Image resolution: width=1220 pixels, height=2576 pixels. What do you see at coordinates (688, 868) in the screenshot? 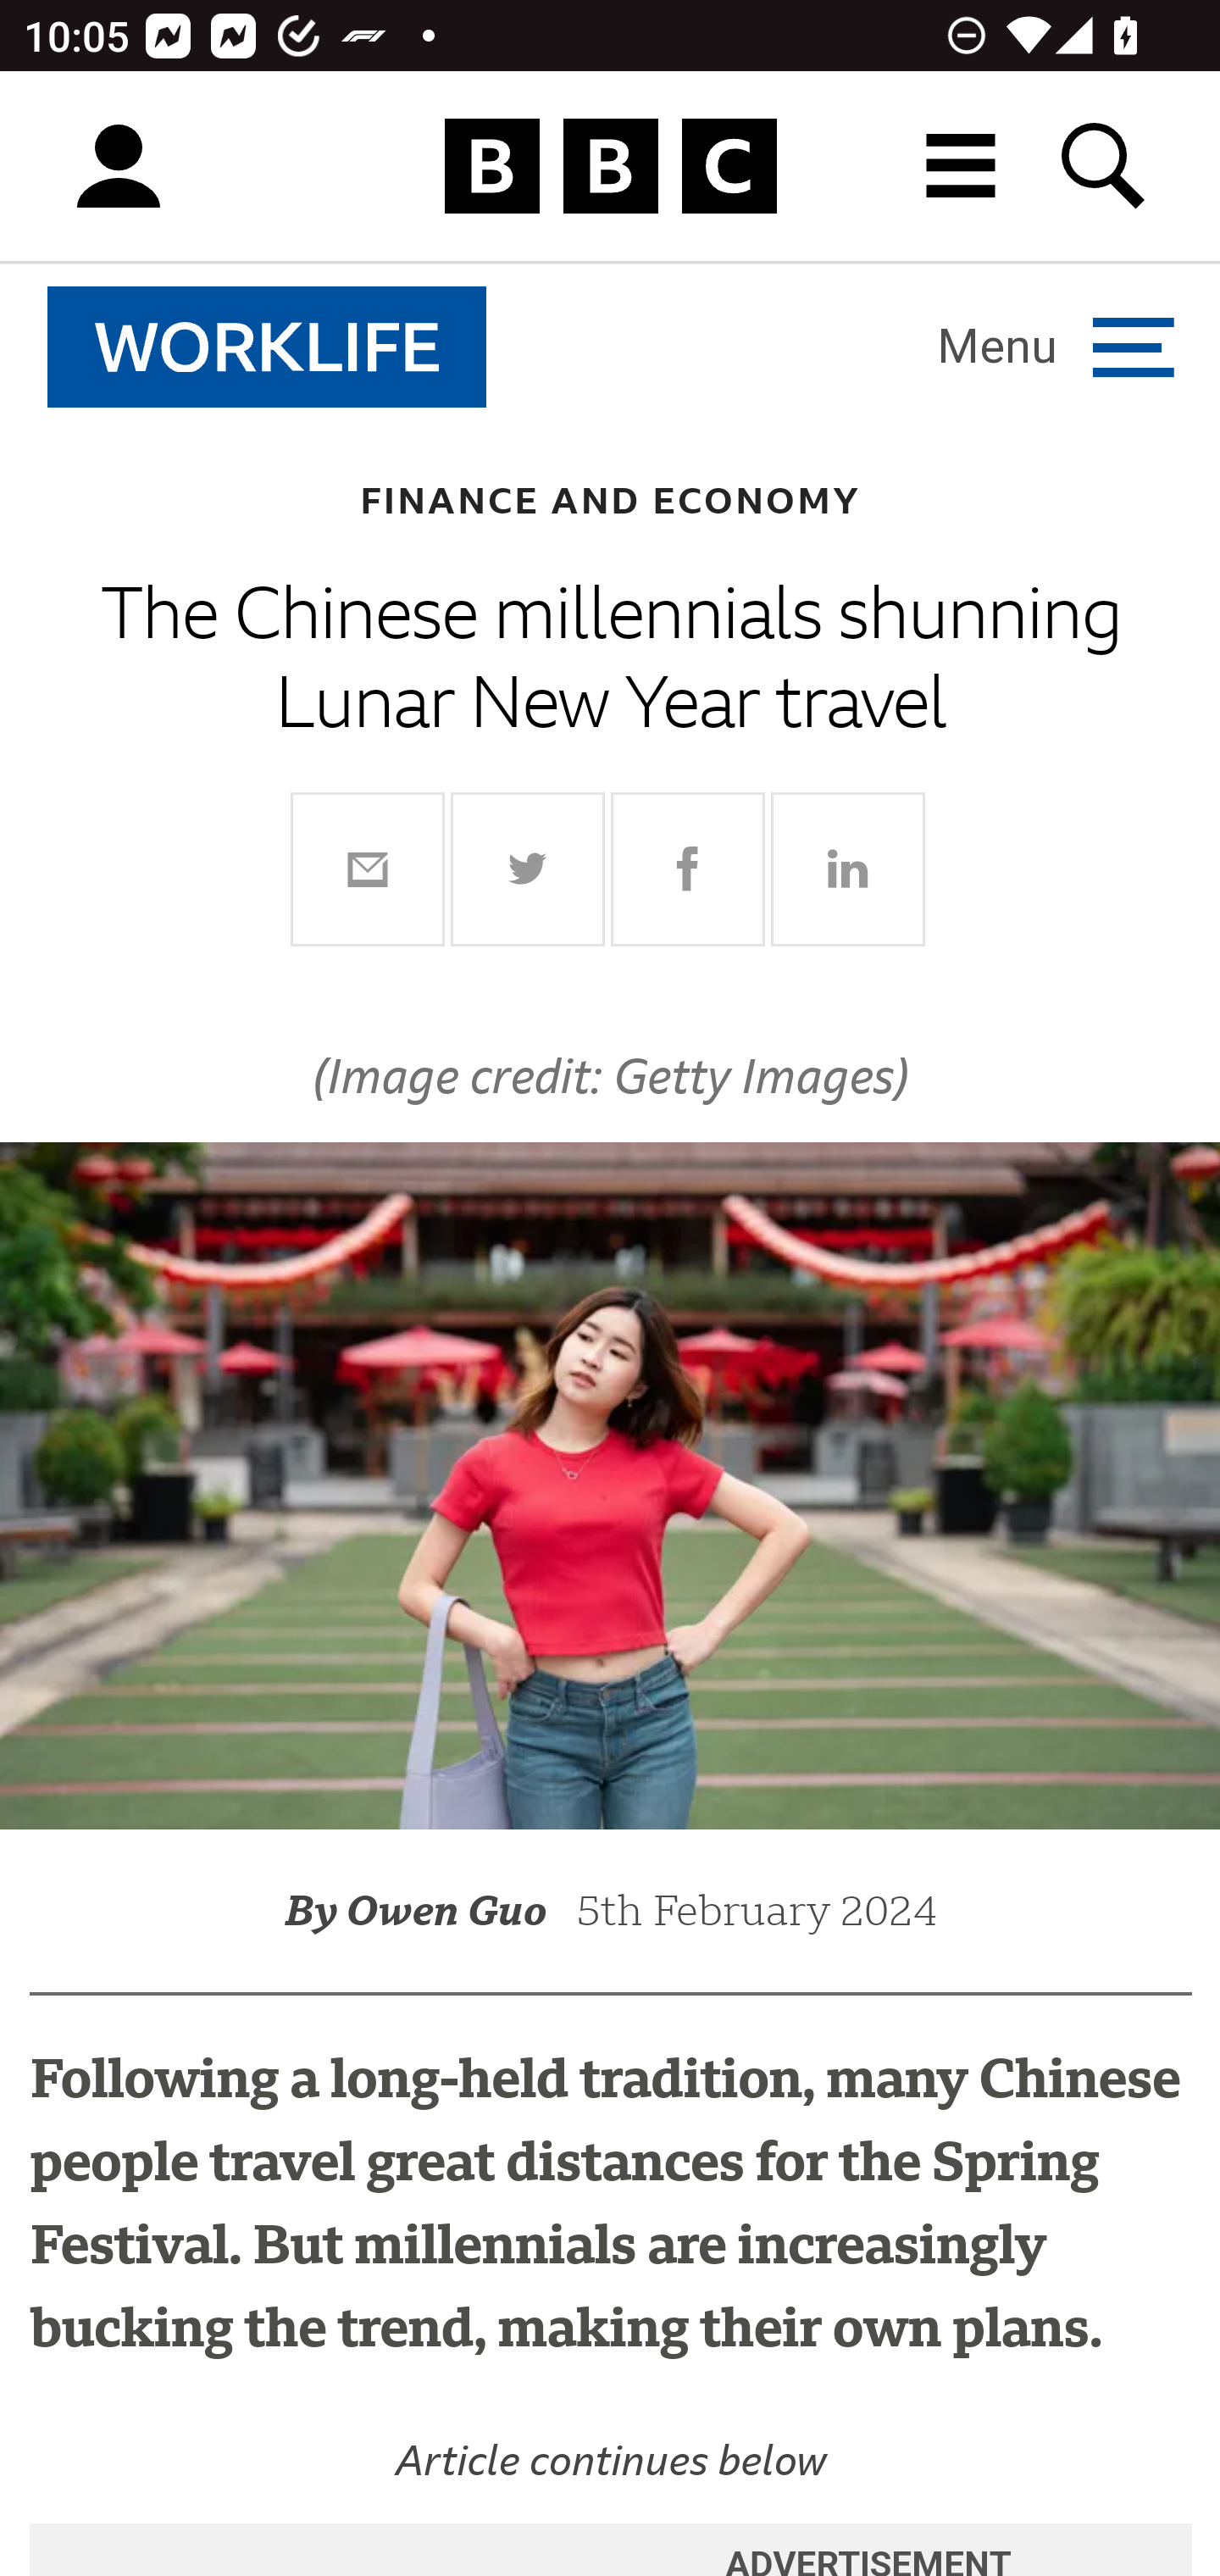
I see ` Share on Facebook  Share on Facebook` at bounding box center [688, 868].